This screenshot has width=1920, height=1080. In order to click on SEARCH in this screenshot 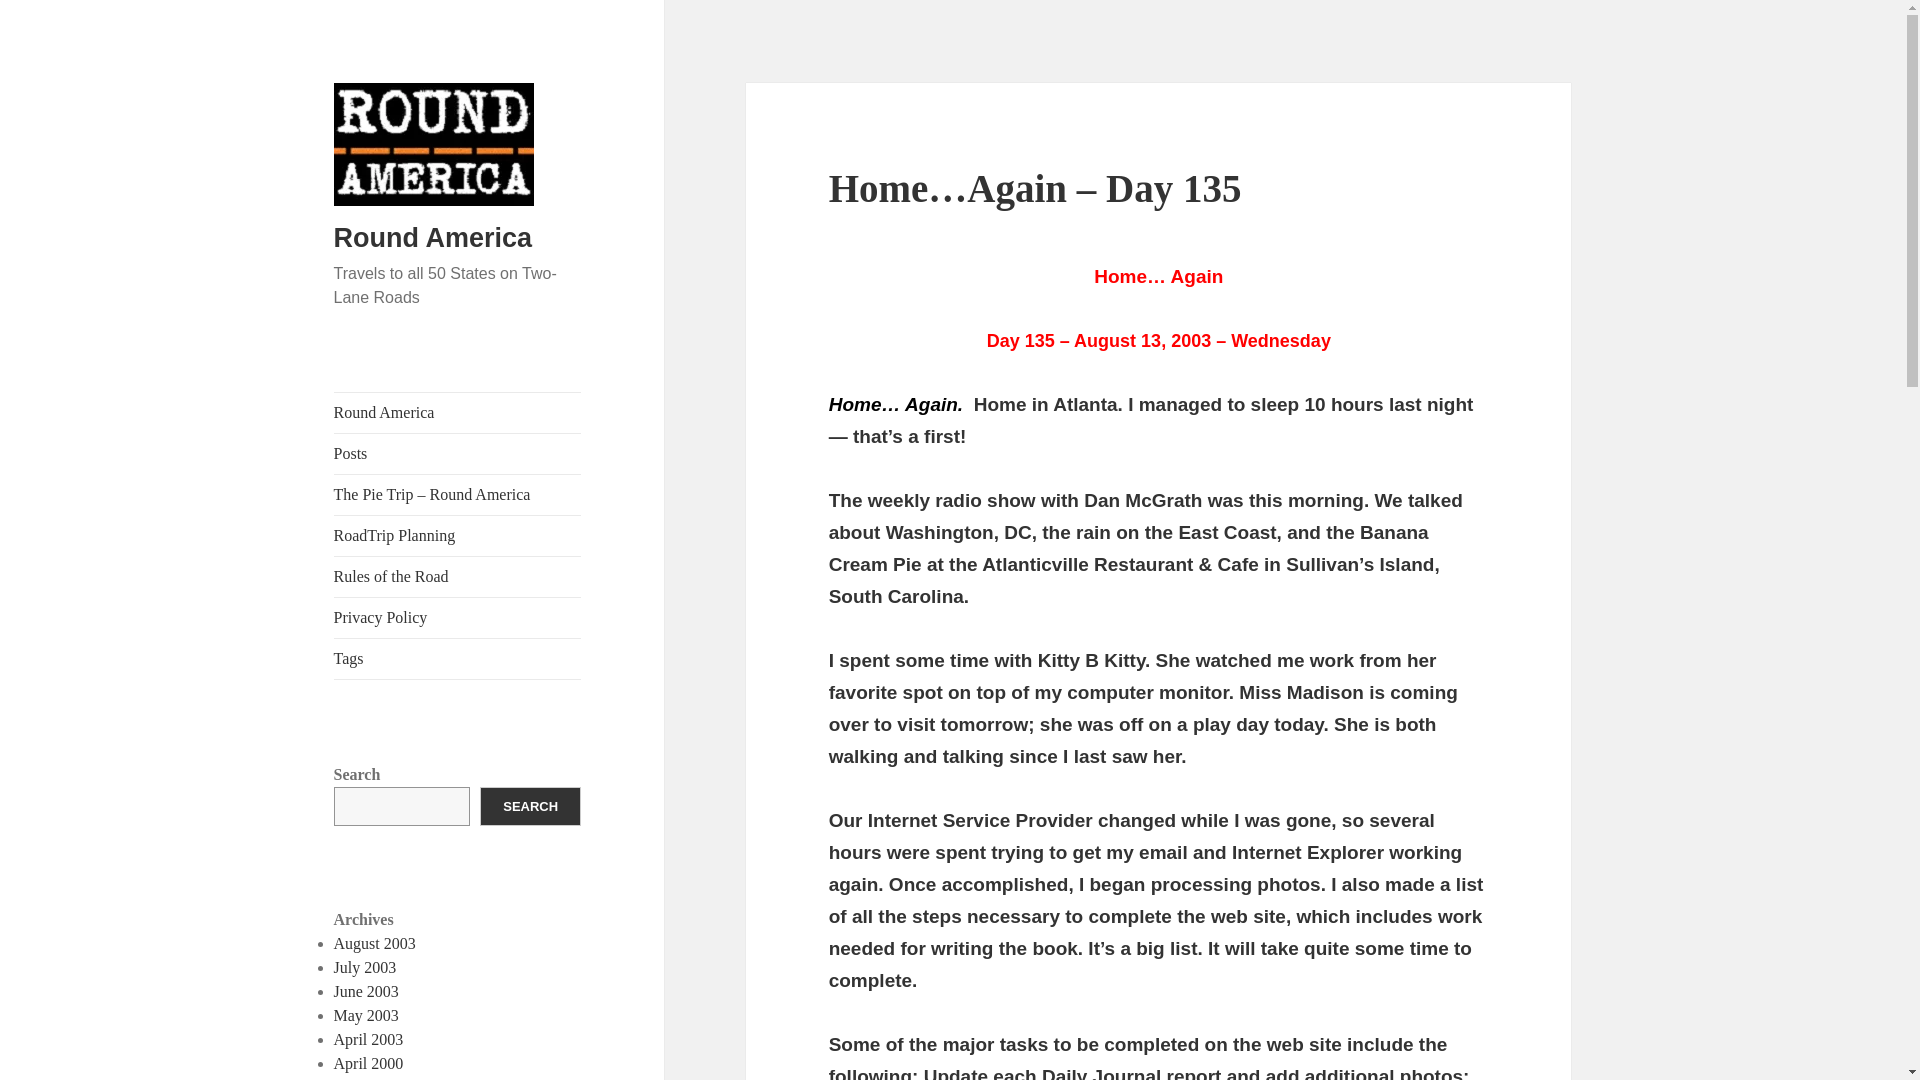, I will do `click(530, 806)`.